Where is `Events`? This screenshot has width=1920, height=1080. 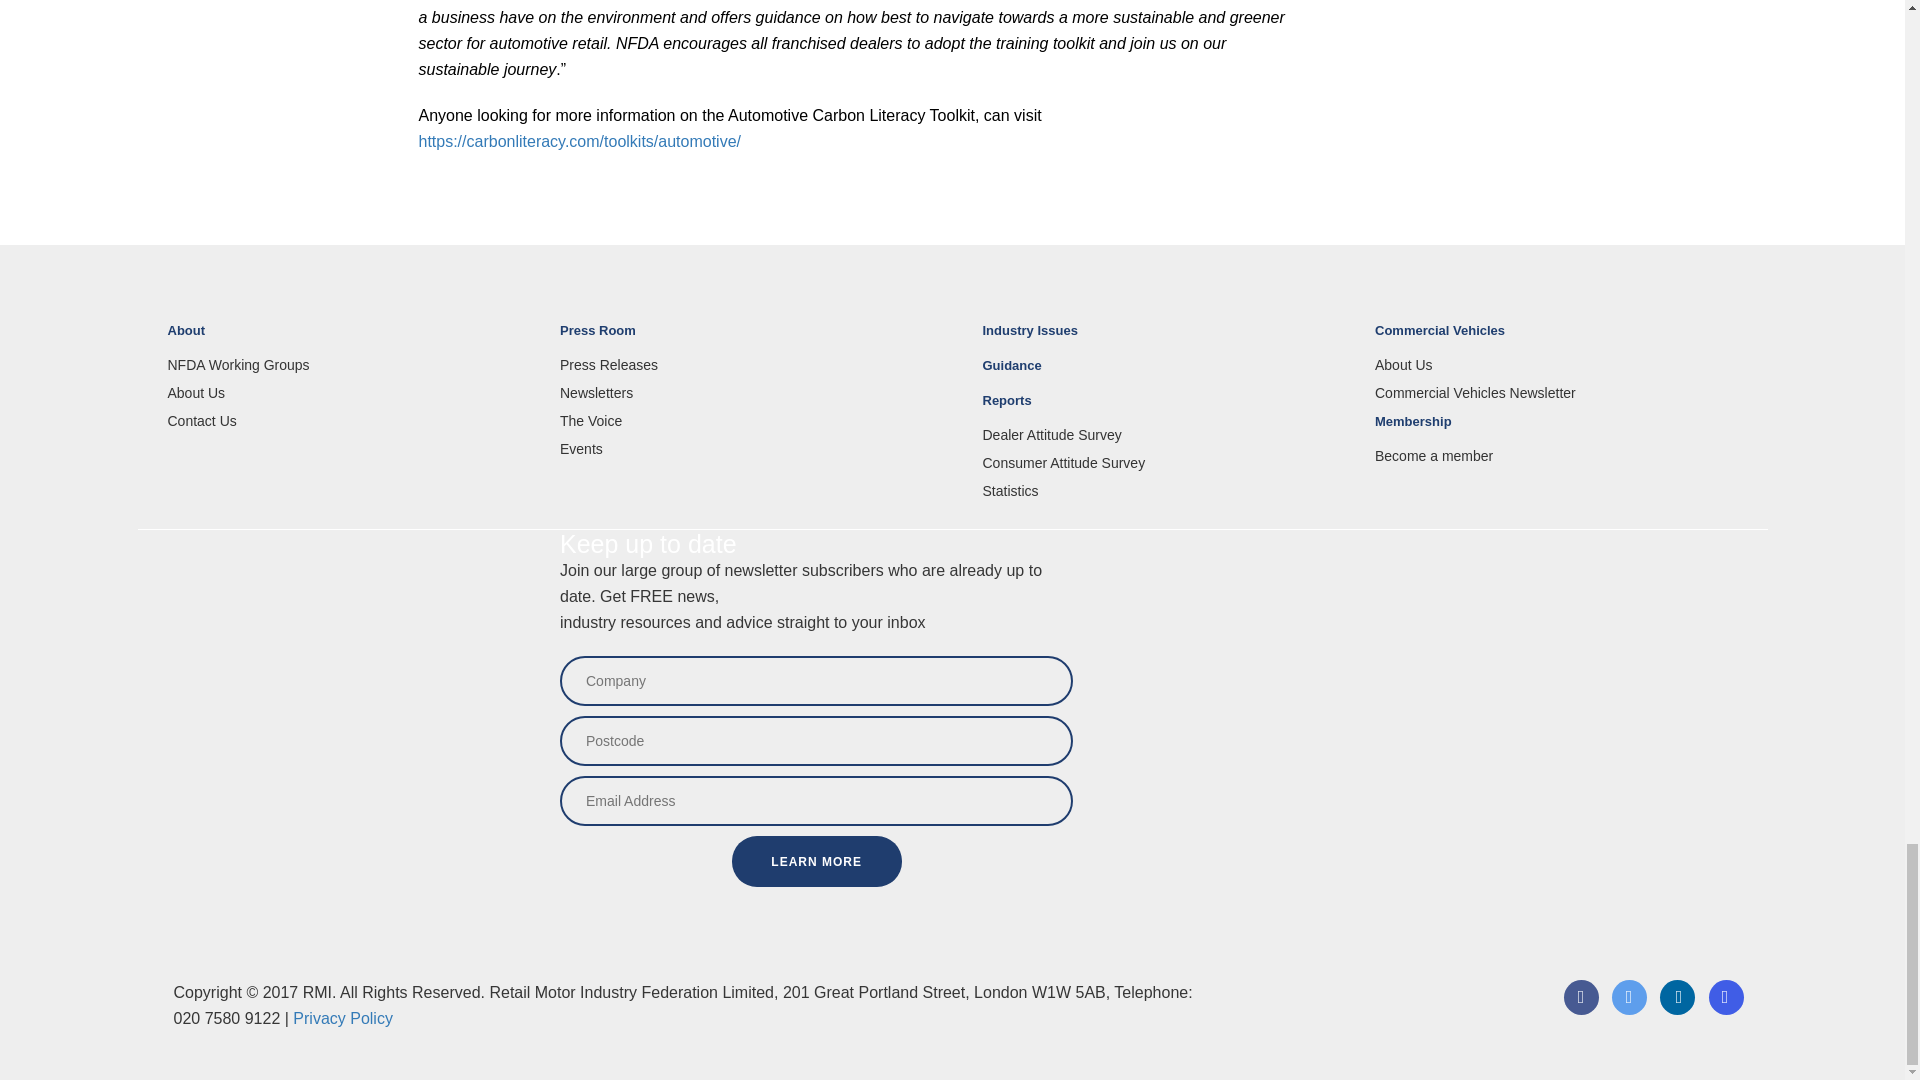 Events is located at coordinates (742, 448).